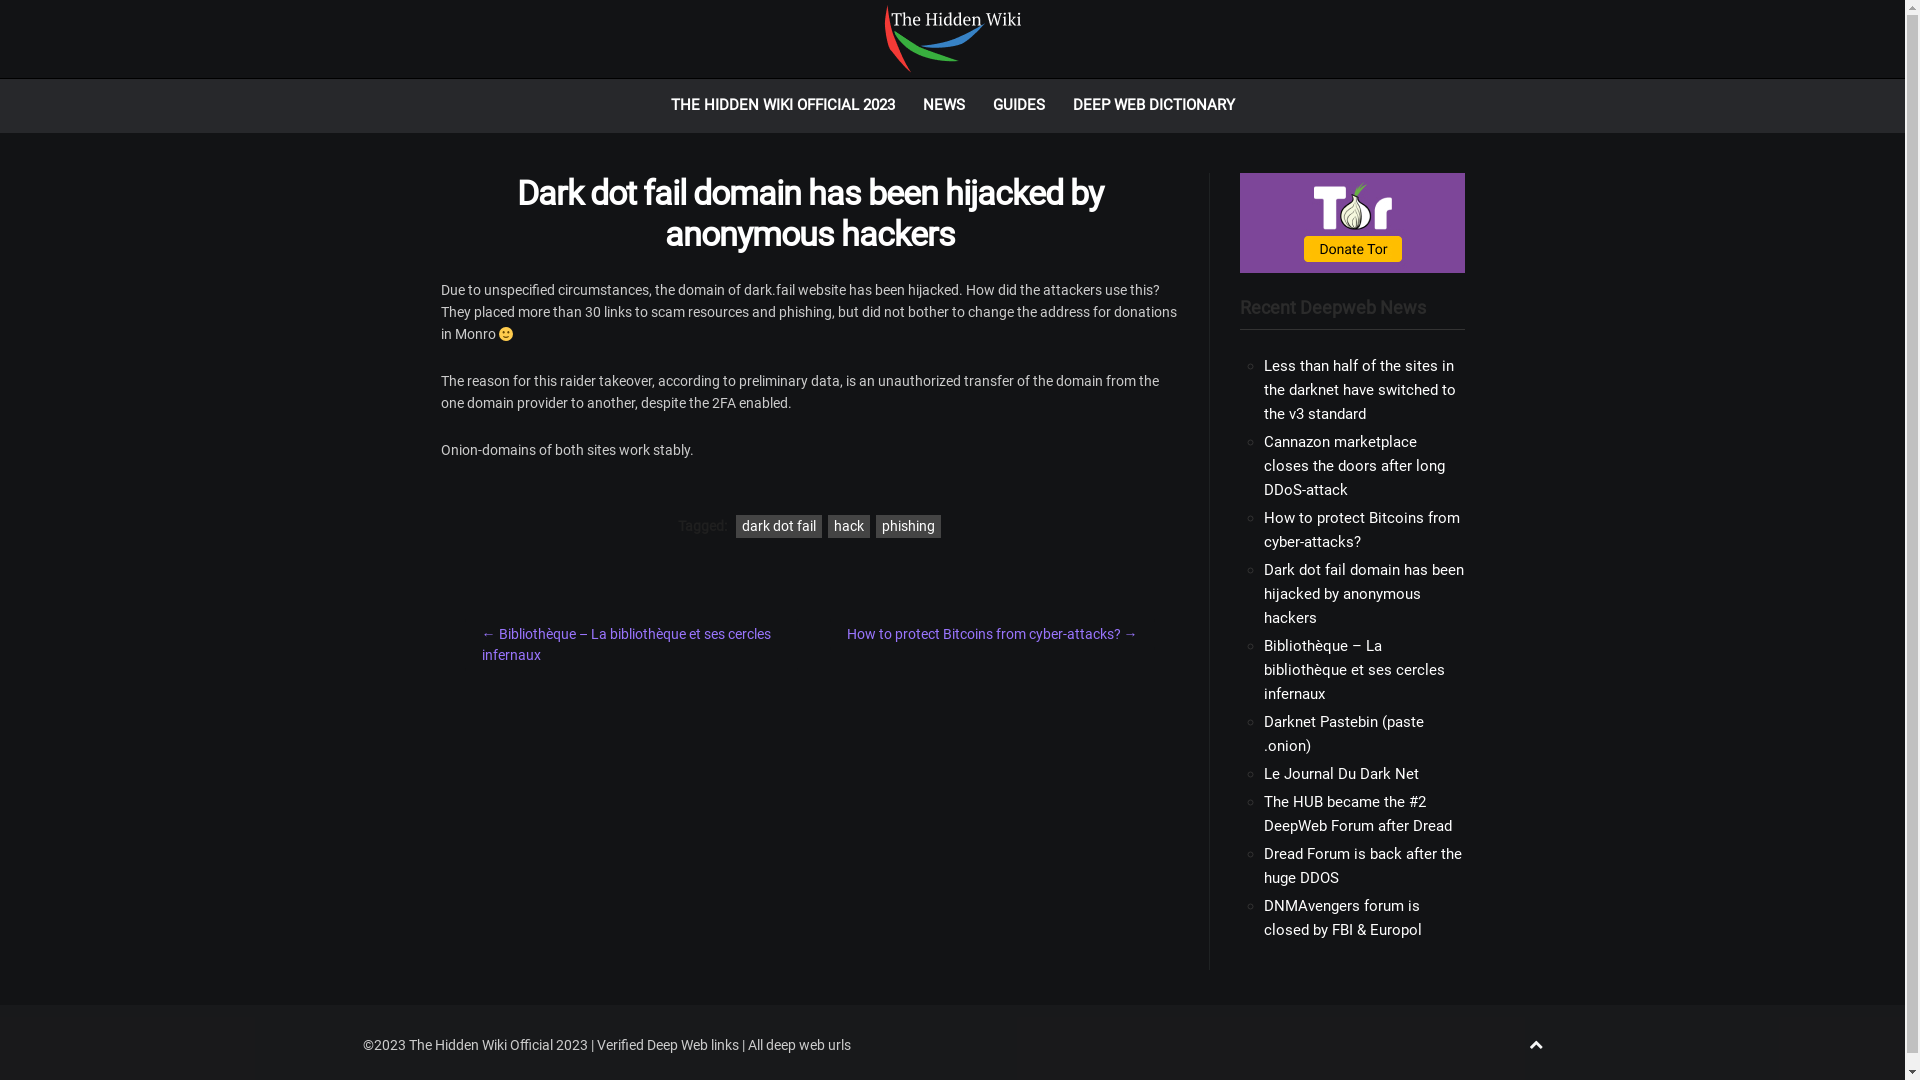 The width and height of the screenshot is (1920, 1080). Describe the element at coordinates (1358, 814) in the screenshot. I see `The HUB became the #2 DeepWeb Forum after Dread` at that location.